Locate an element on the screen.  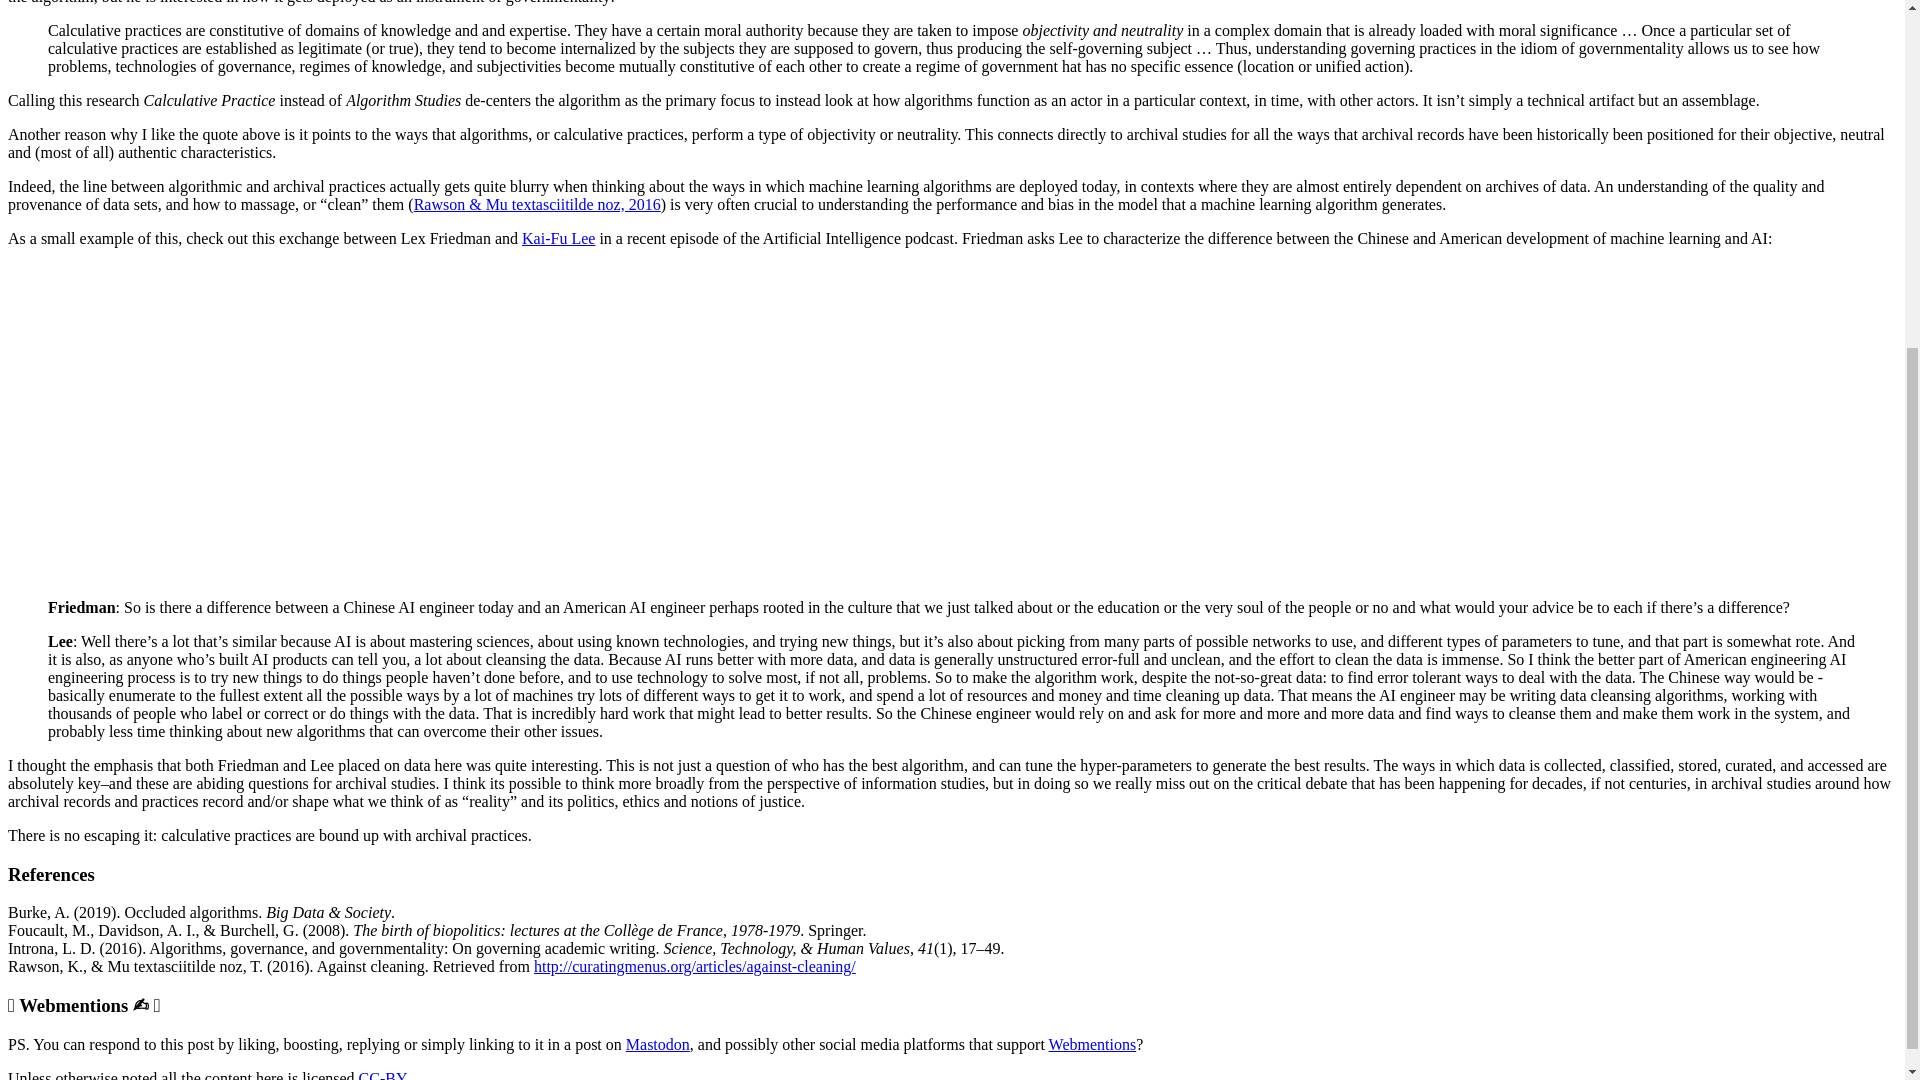
Webmentions is located at coordinates (1092, 1044).